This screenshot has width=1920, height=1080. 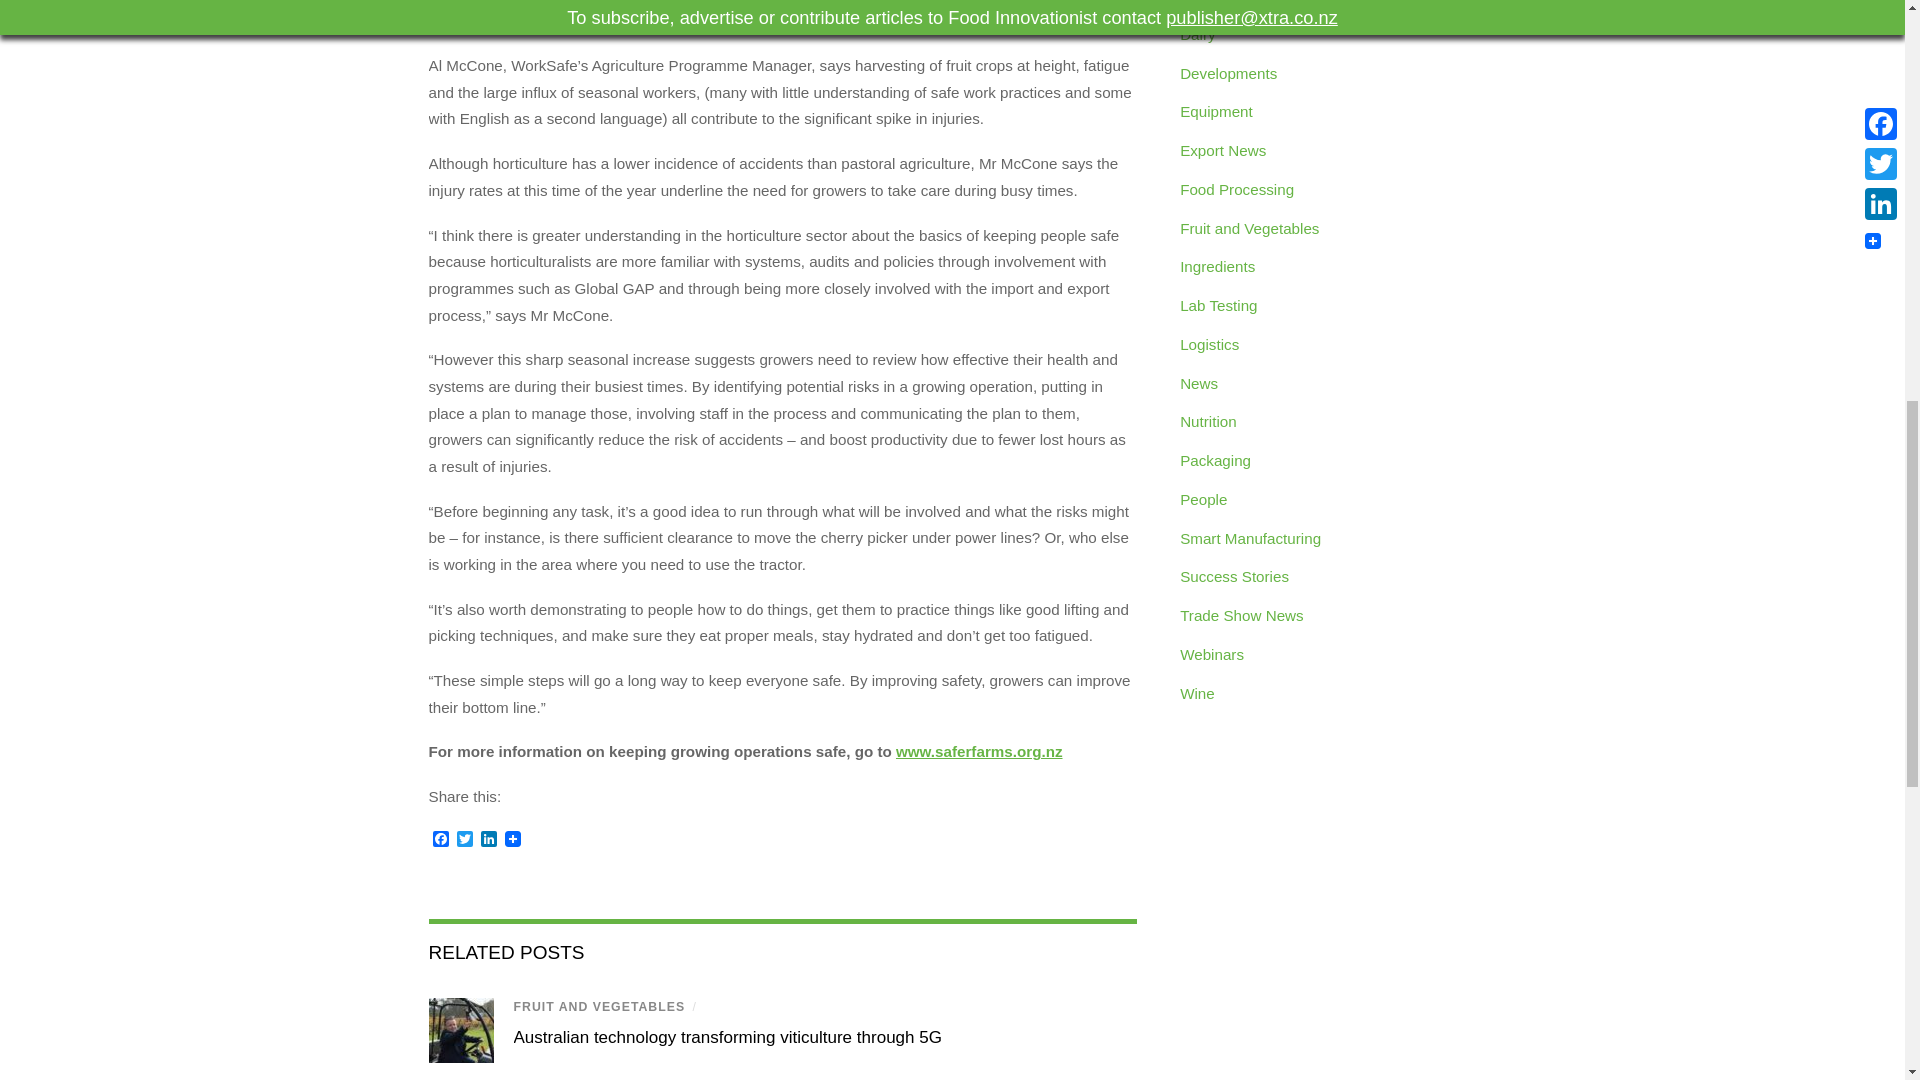 I want to click on Australian technology transforming viticulture through 5G, so click(x=728, y=1037).